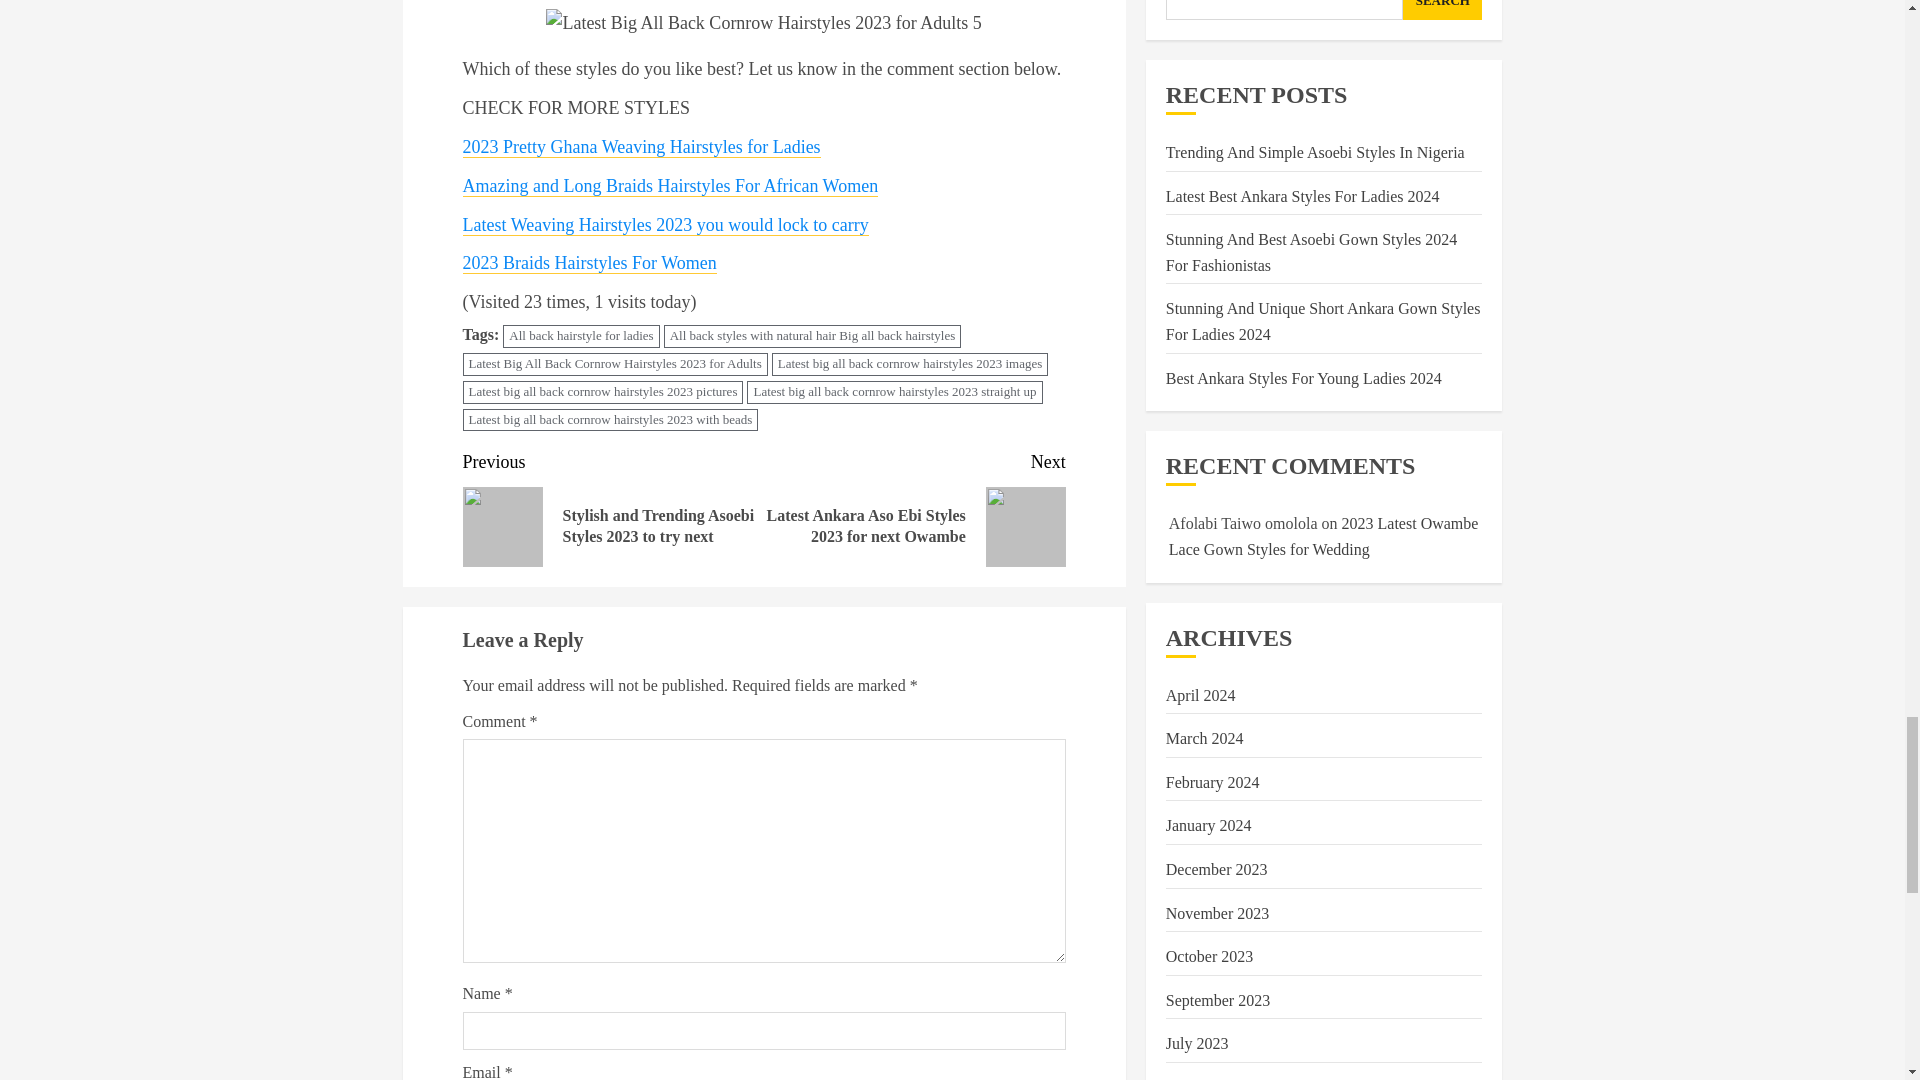  Describe the element at coordinates (580, 336) in the screenshot. I see `All back hairstyle for ladies` at that location.